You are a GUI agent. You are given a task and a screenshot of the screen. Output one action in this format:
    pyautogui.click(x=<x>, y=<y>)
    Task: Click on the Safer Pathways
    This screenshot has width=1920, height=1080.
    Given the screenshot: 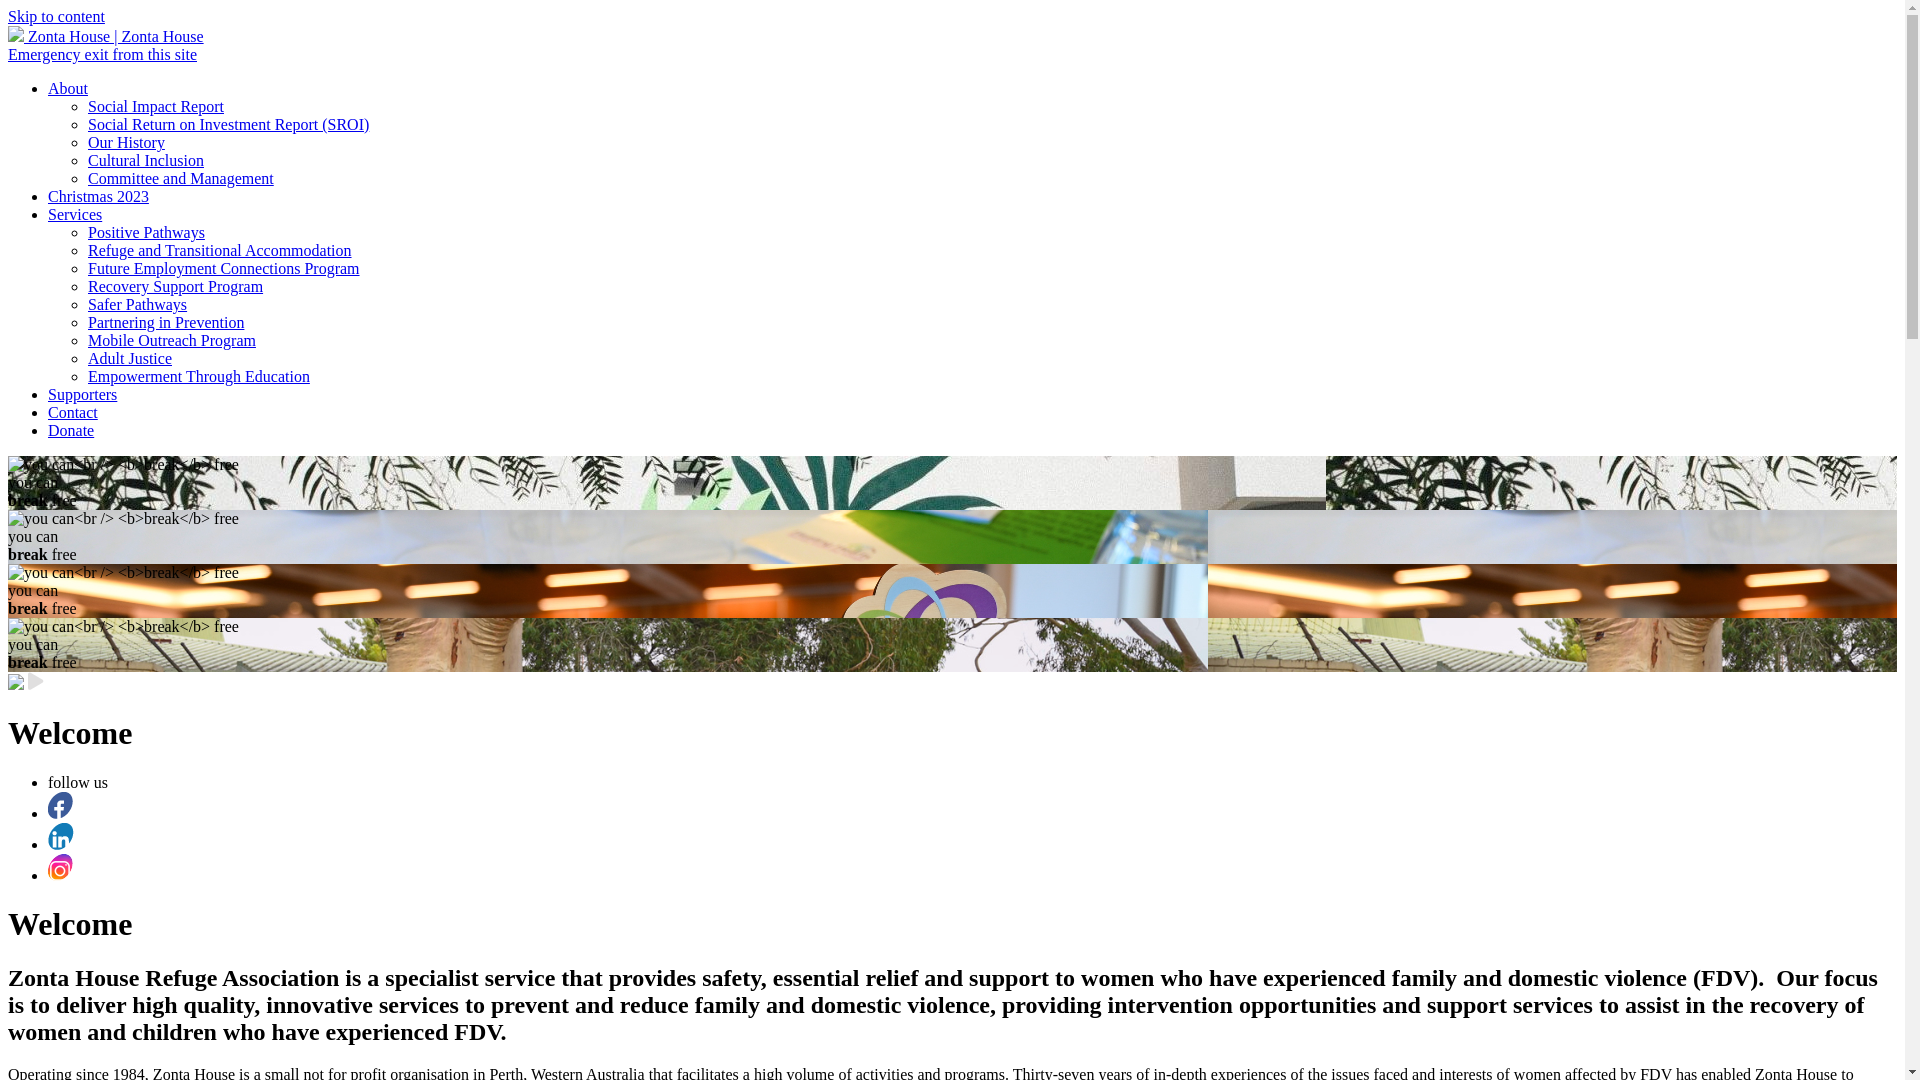 What is the action you would take?
    pyautogui.click(x=138, y=304)
    